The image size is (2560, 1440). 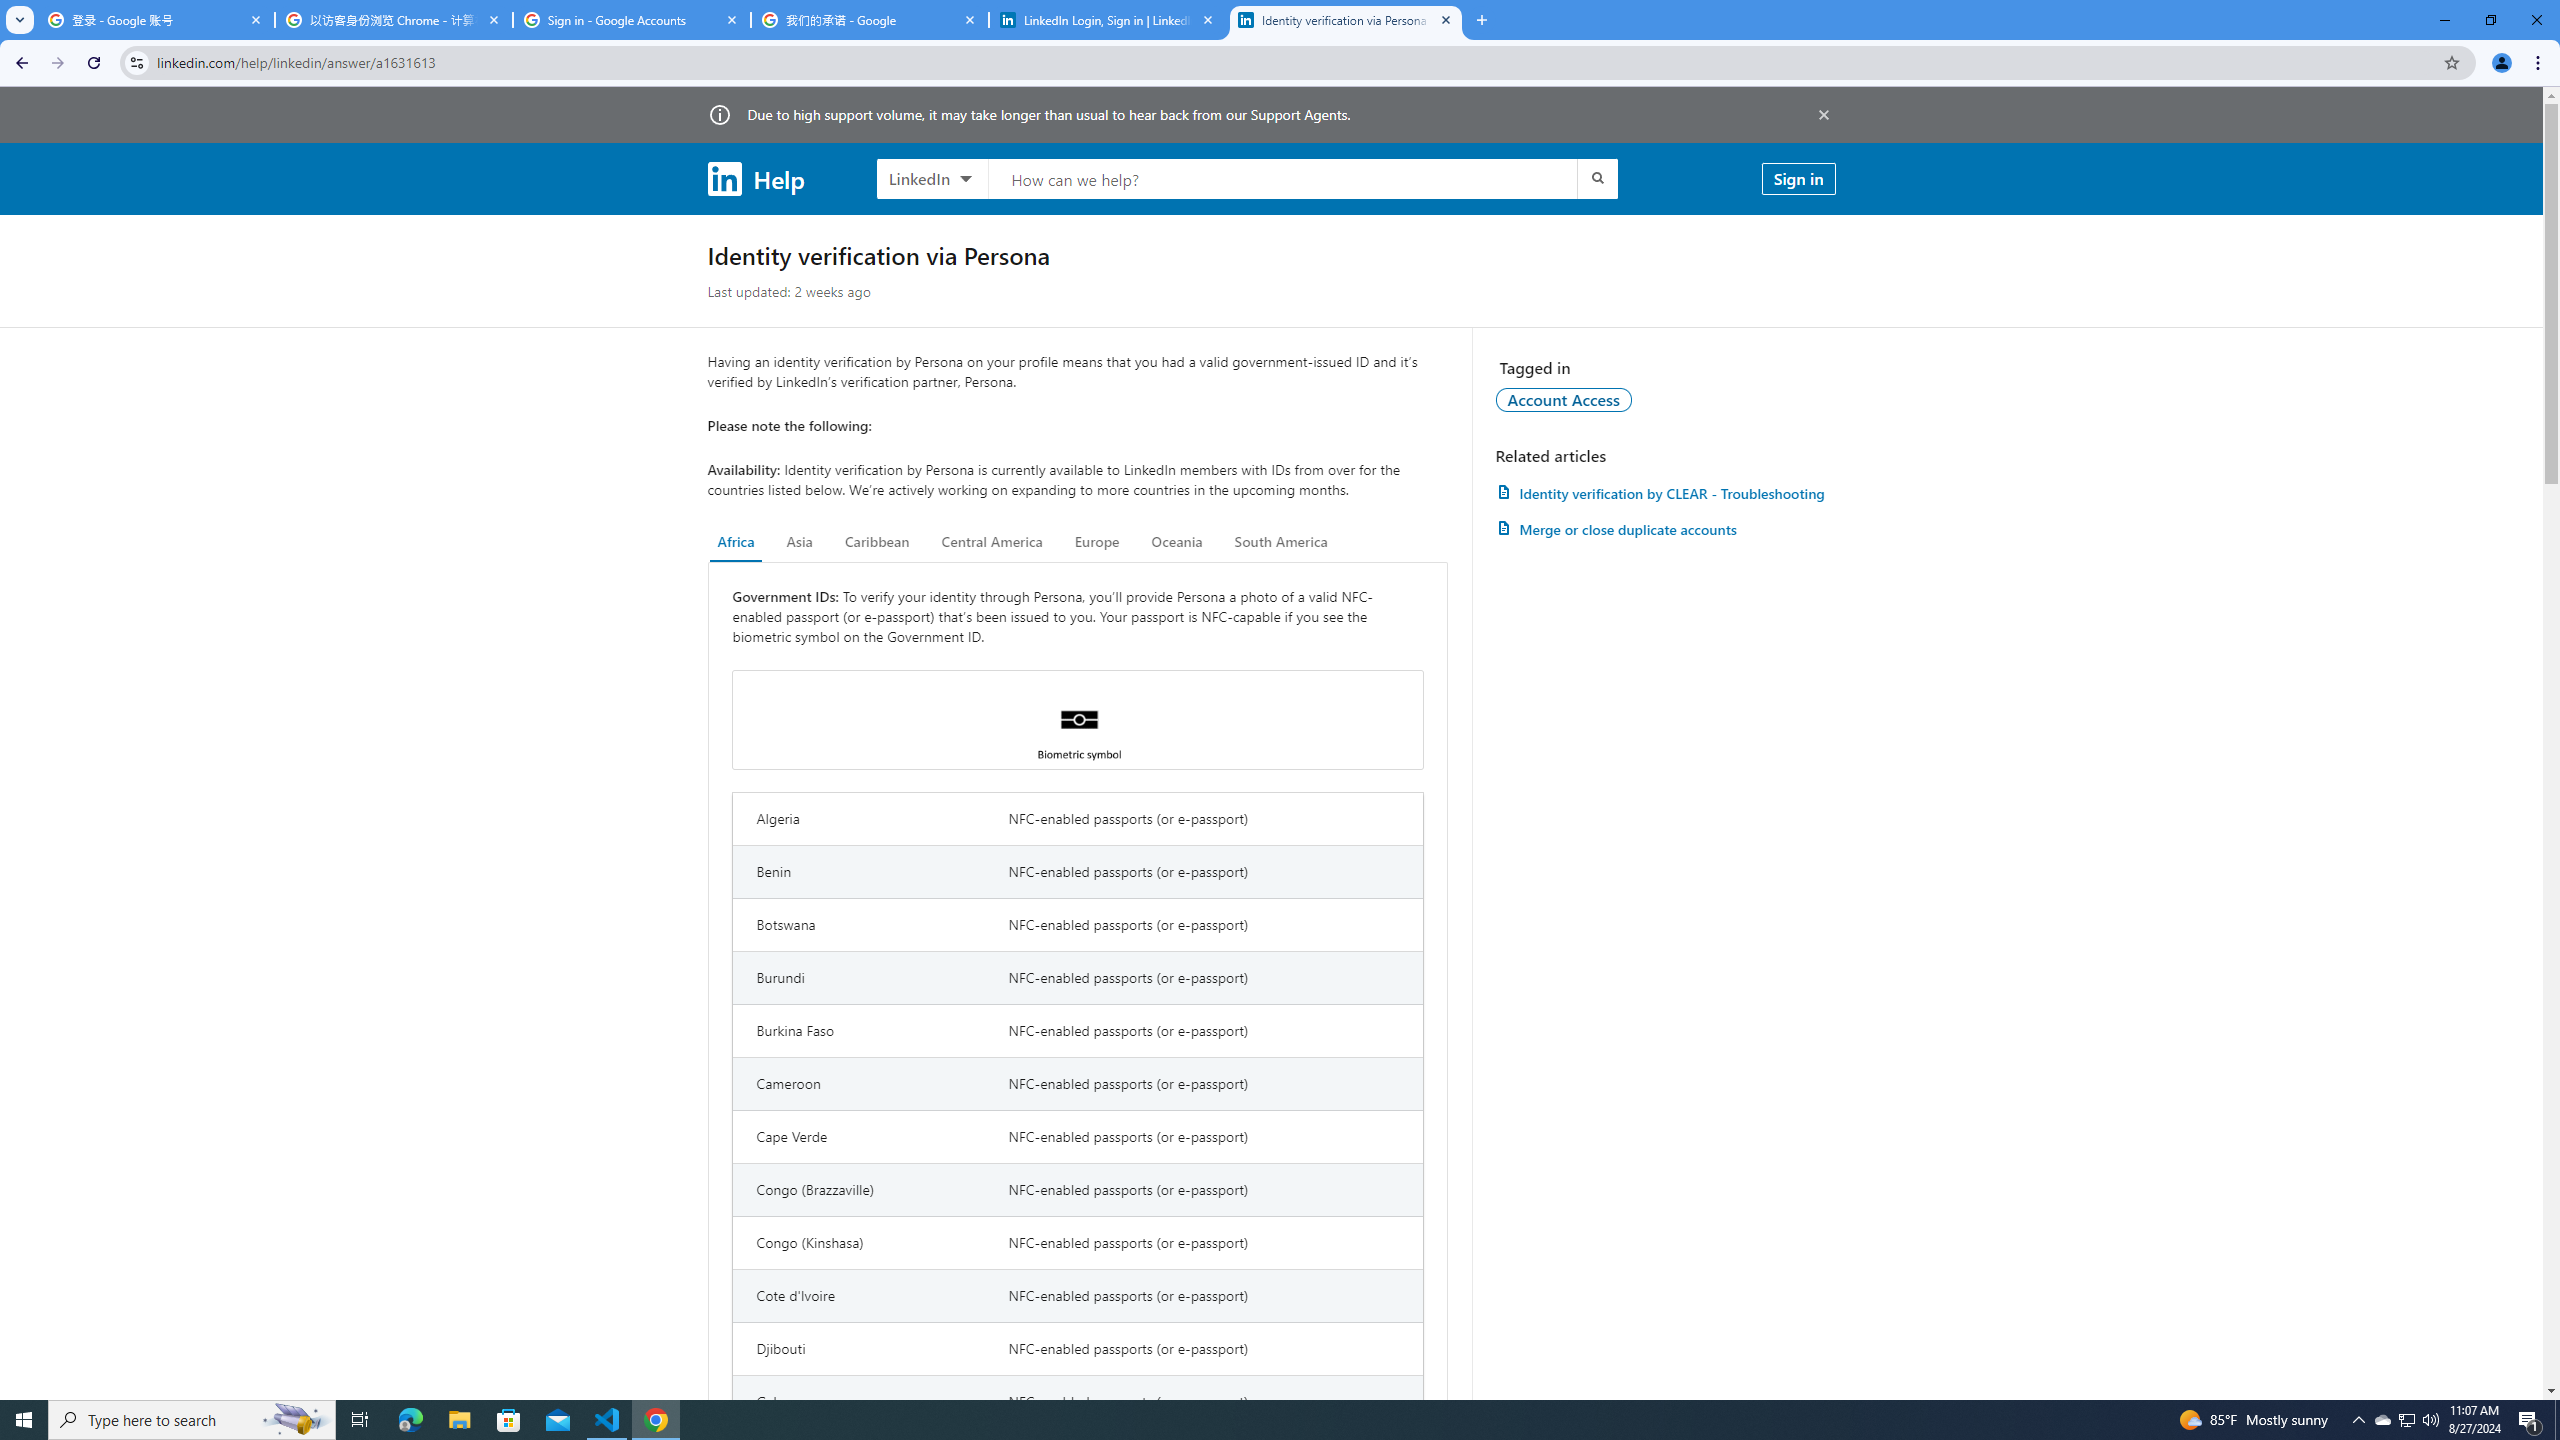 What do you see at coordinates (878, 542) in the screenshot?
I see `Caribbean` at bounding box center [878, 542].